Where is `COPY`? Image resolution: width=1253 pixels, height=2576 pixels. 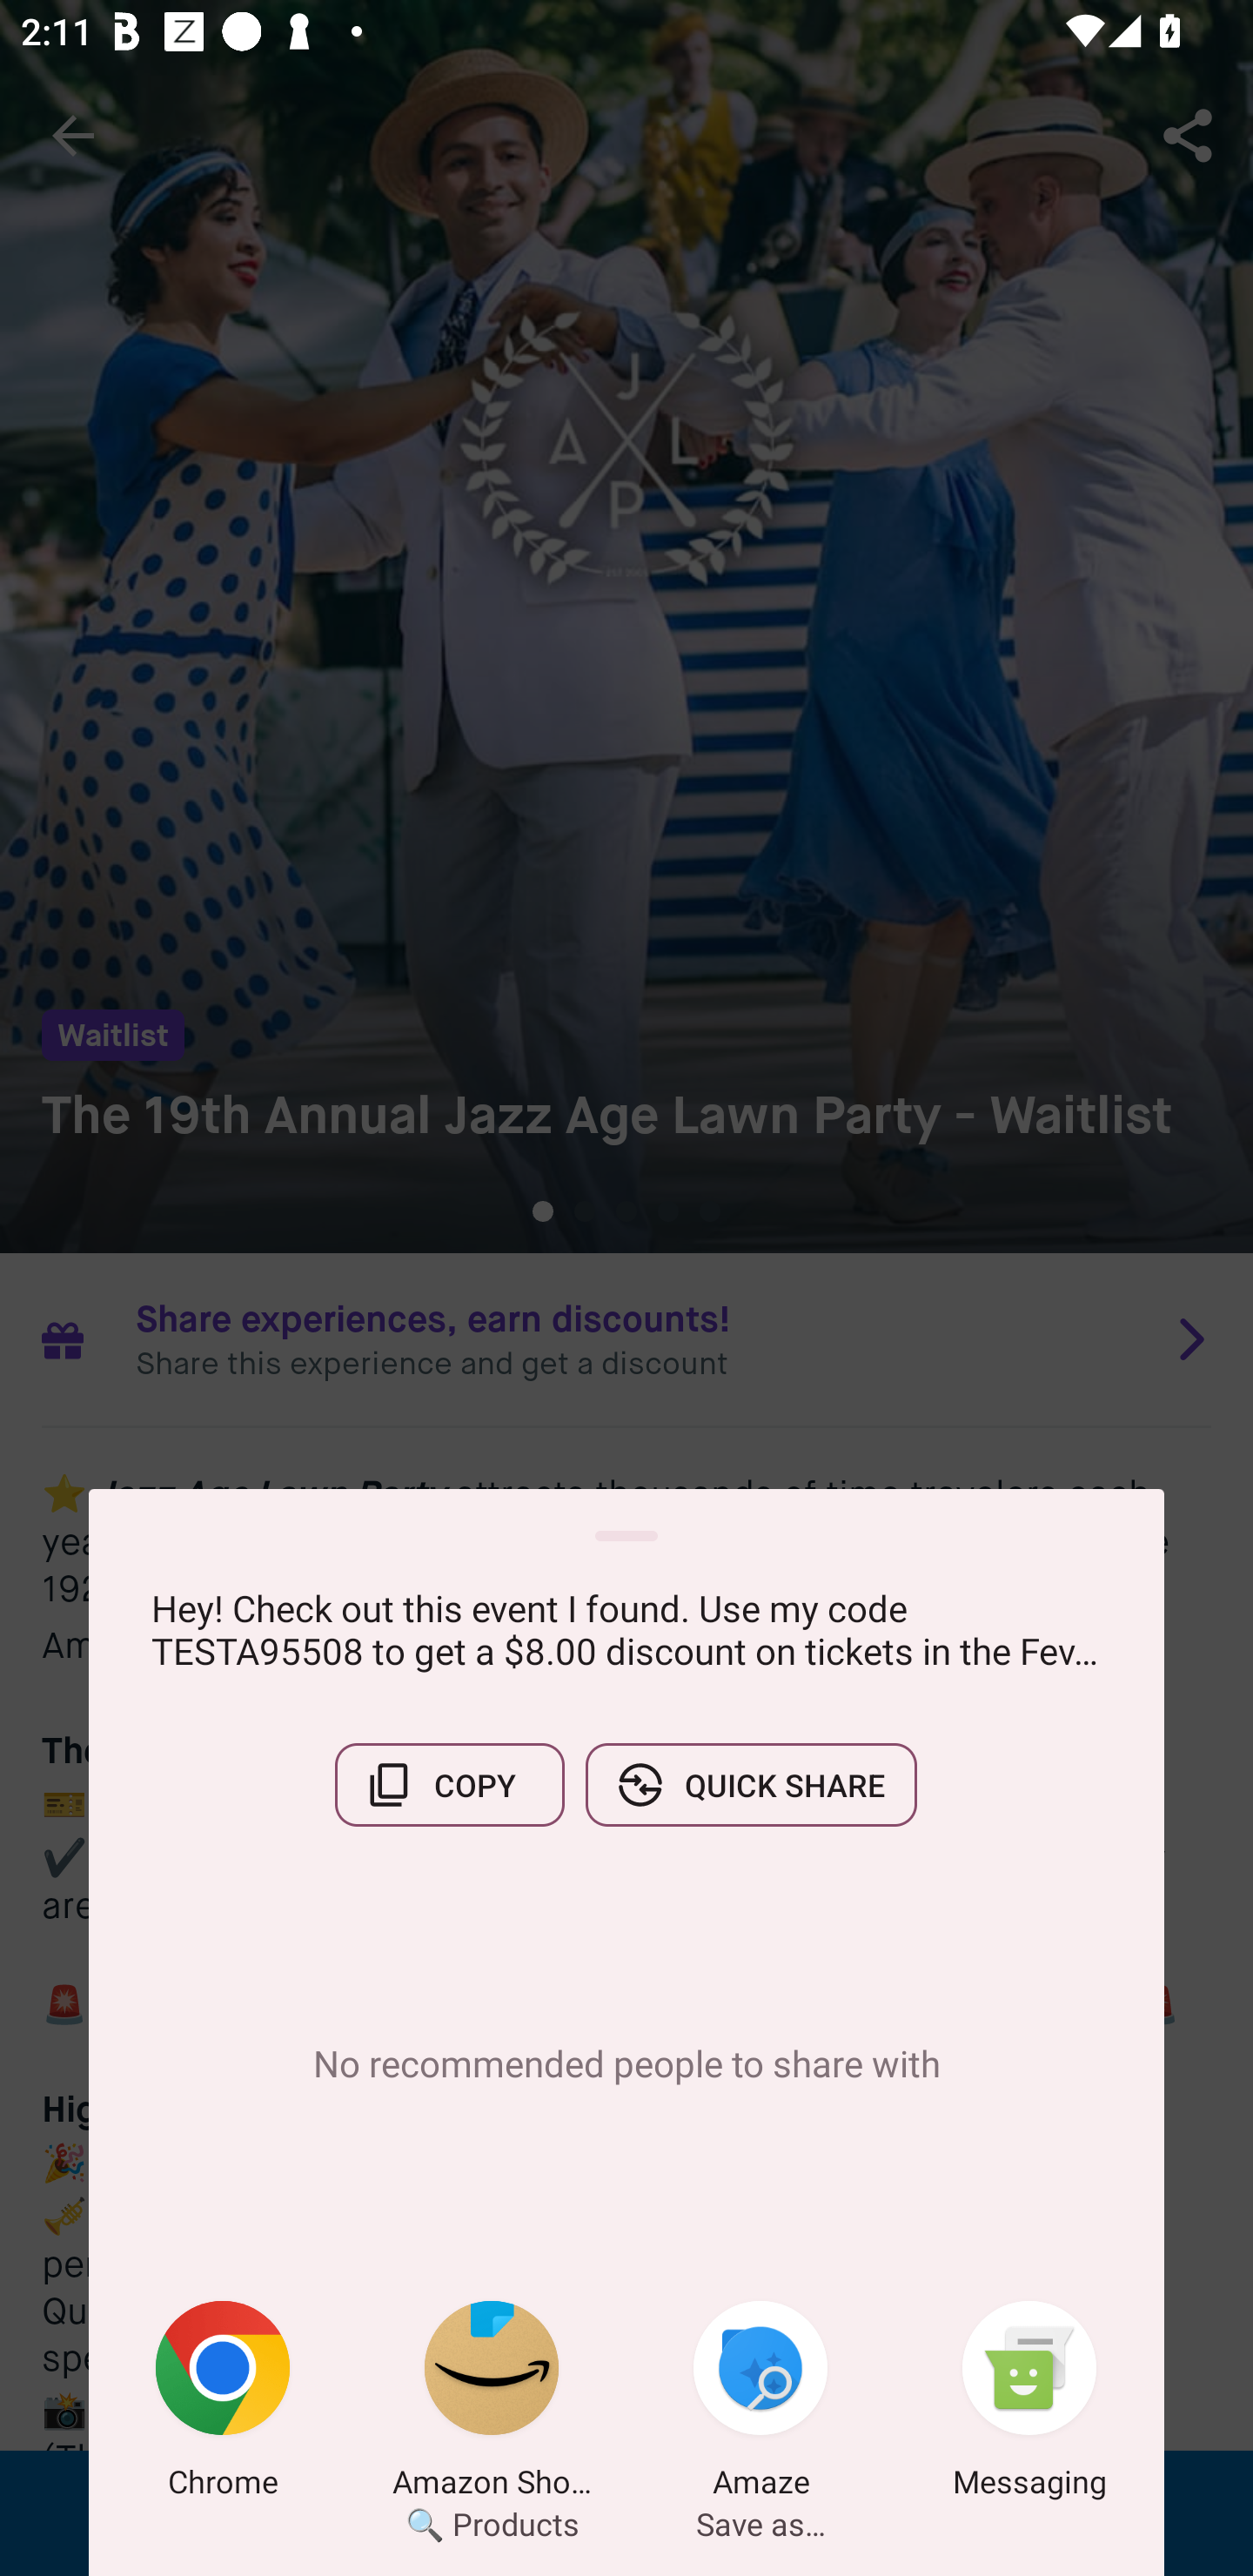 COPY is located at coordinates (449, 1785).